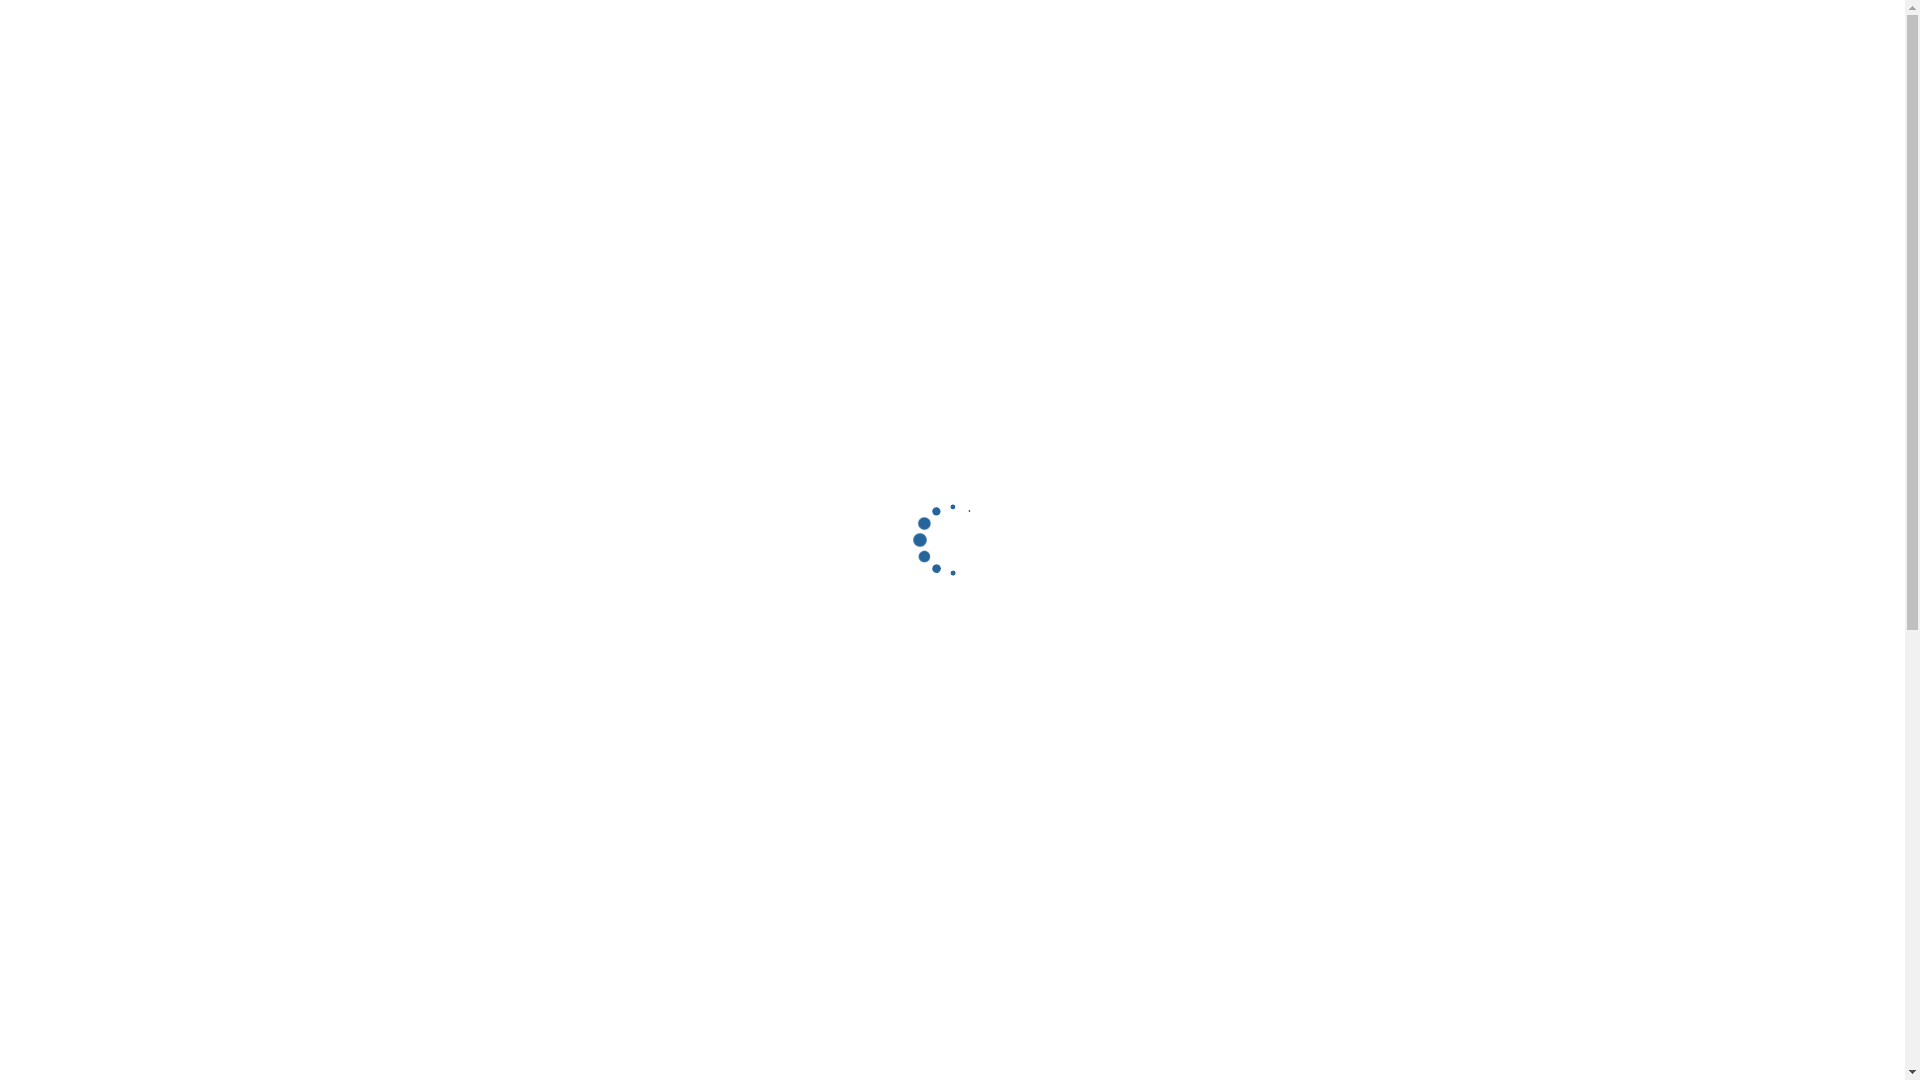  Describe the element at coordinates (1520, 37) in the screenshot. I see `Events` at that location.